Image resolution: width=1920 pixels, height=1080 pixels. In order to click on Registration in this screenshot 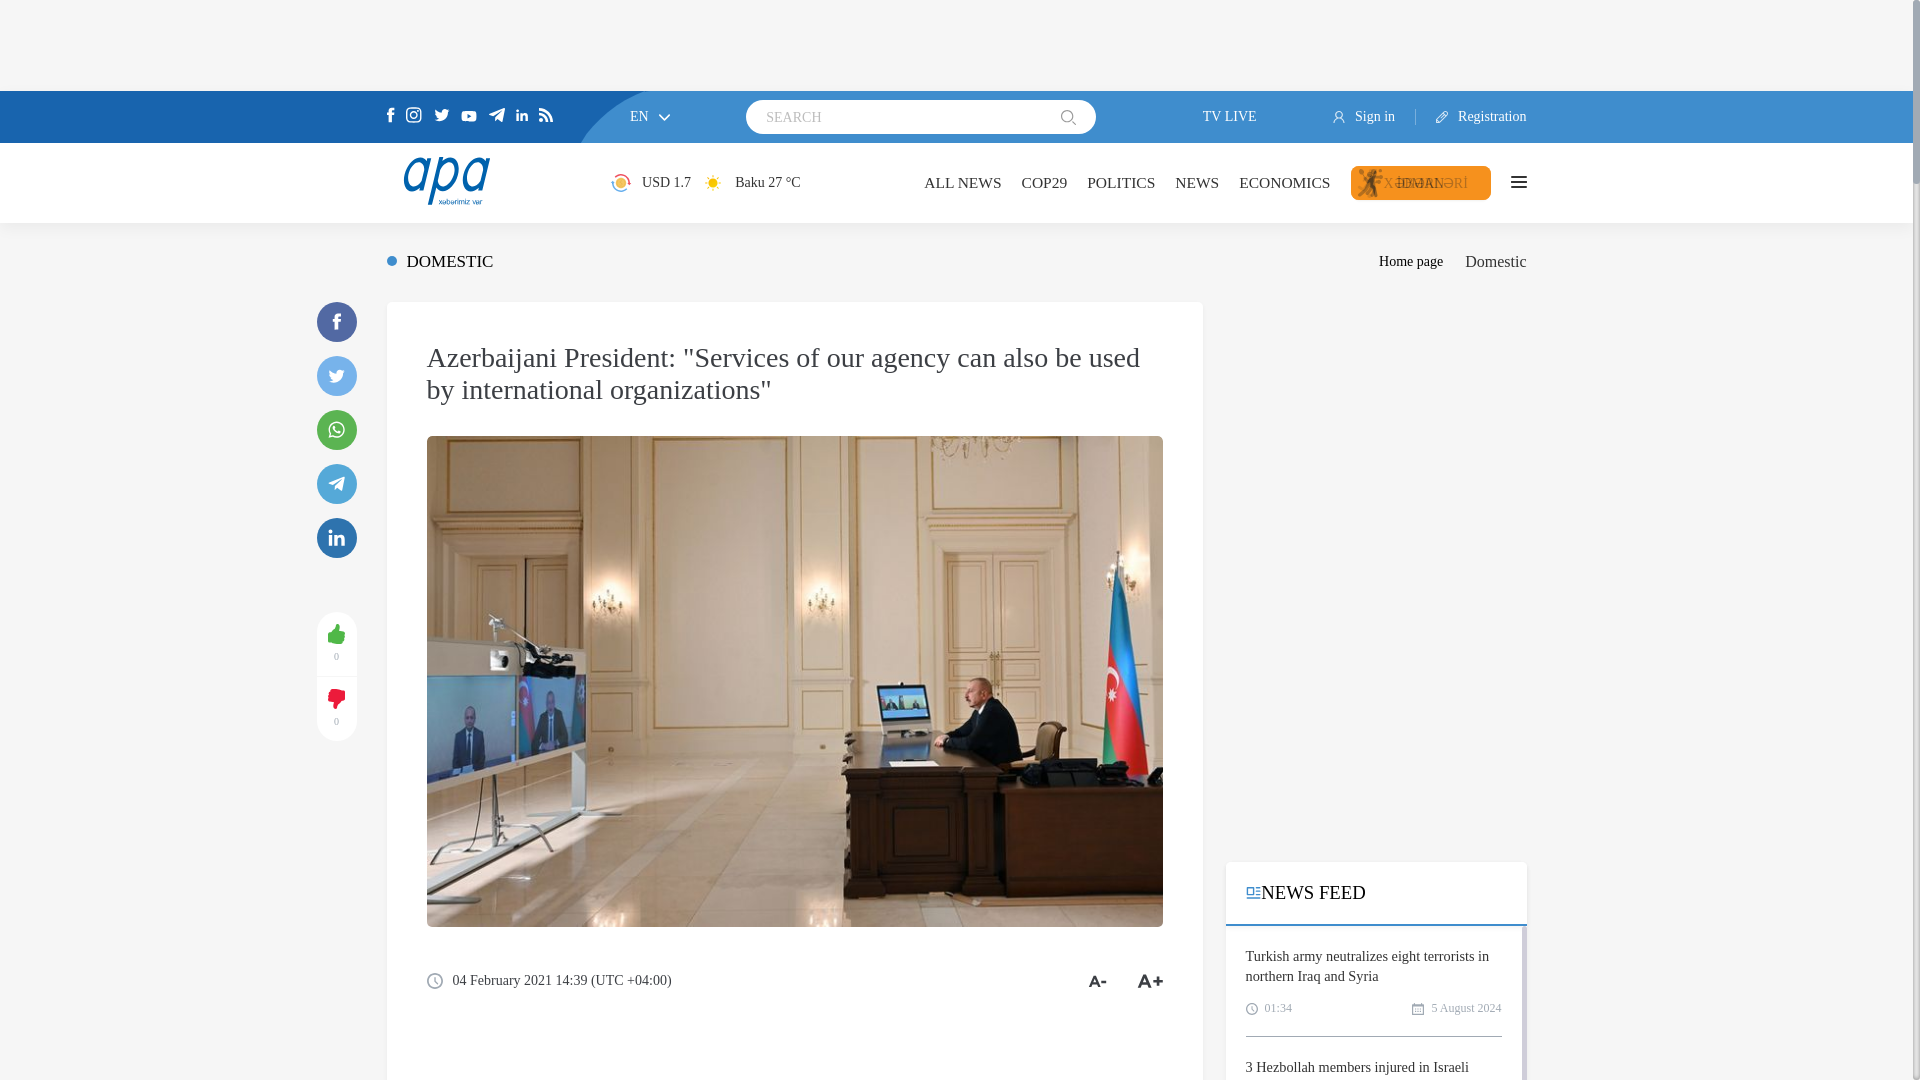, I will do `click(1471, 117)`.